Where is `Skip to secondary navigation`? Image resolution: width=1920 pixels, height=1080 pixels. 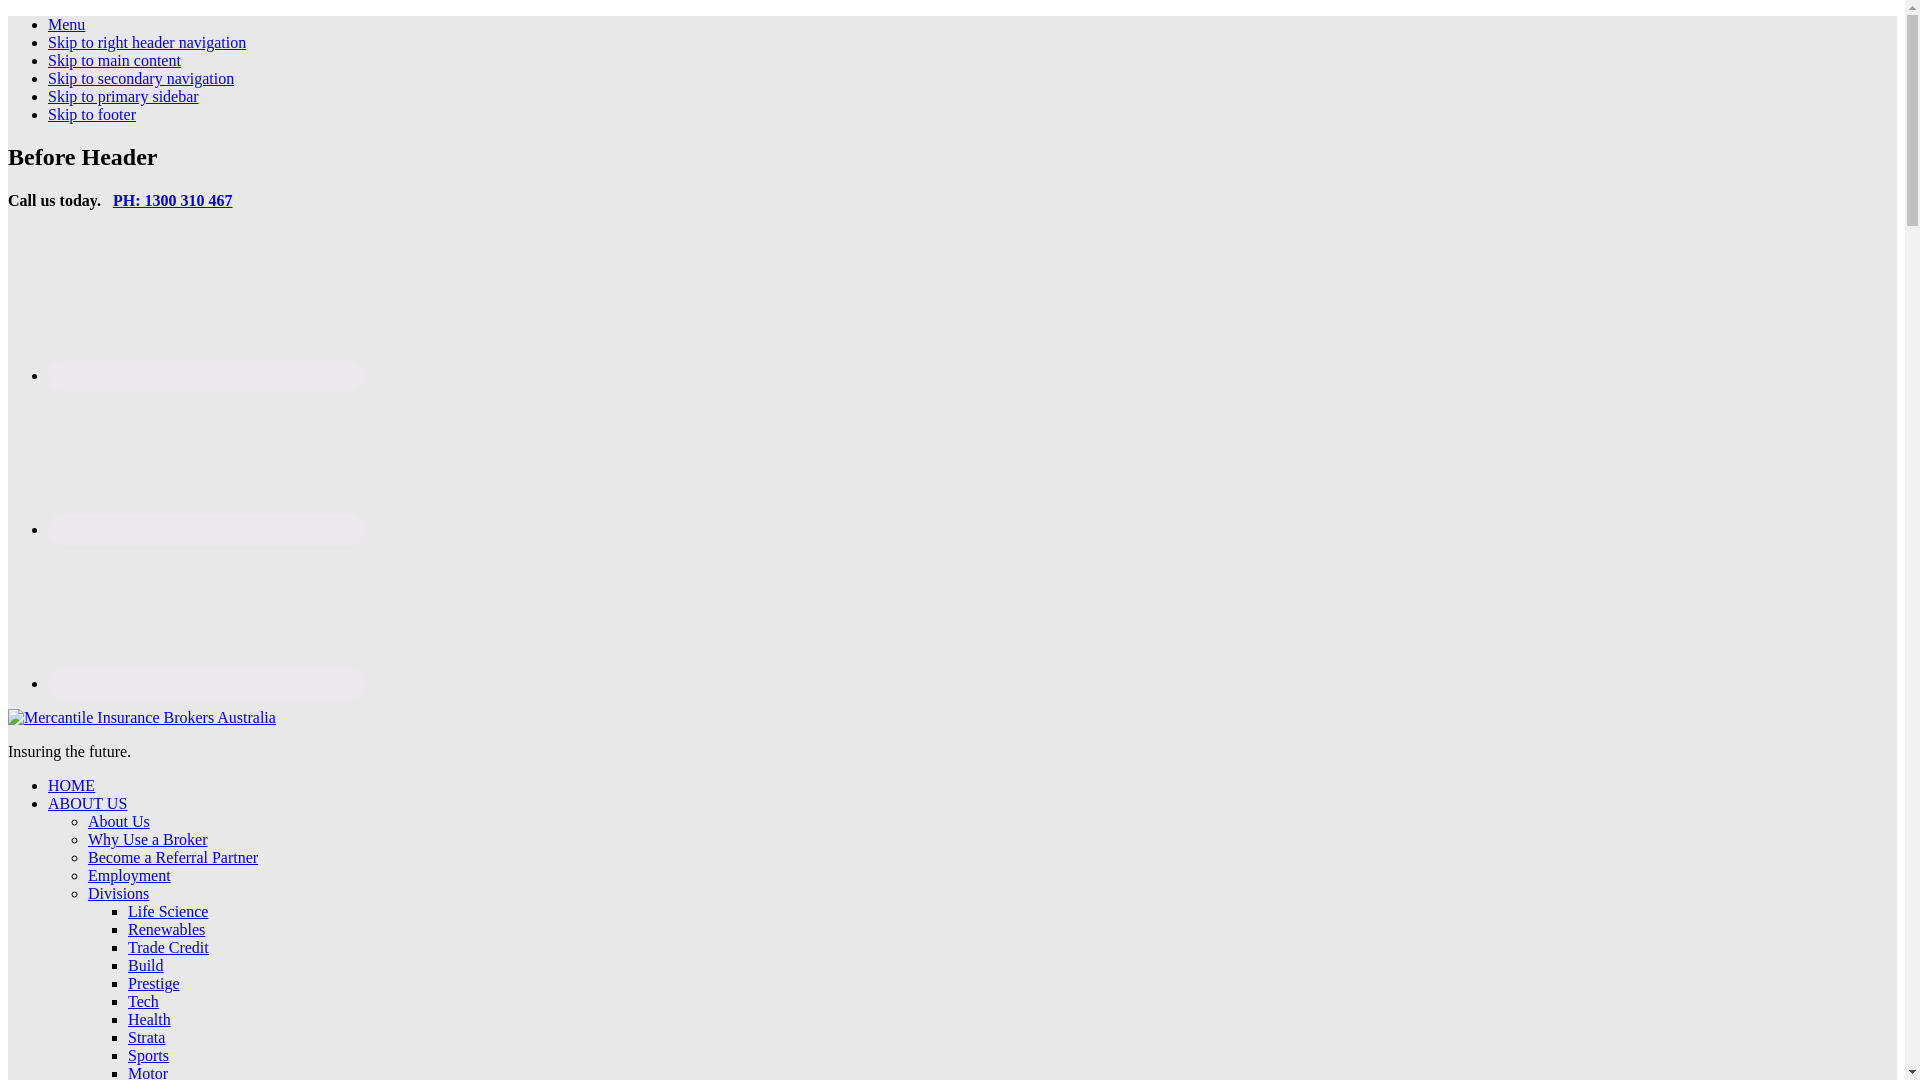
Skip to secondary navigation is located at coordinates (141, 78).